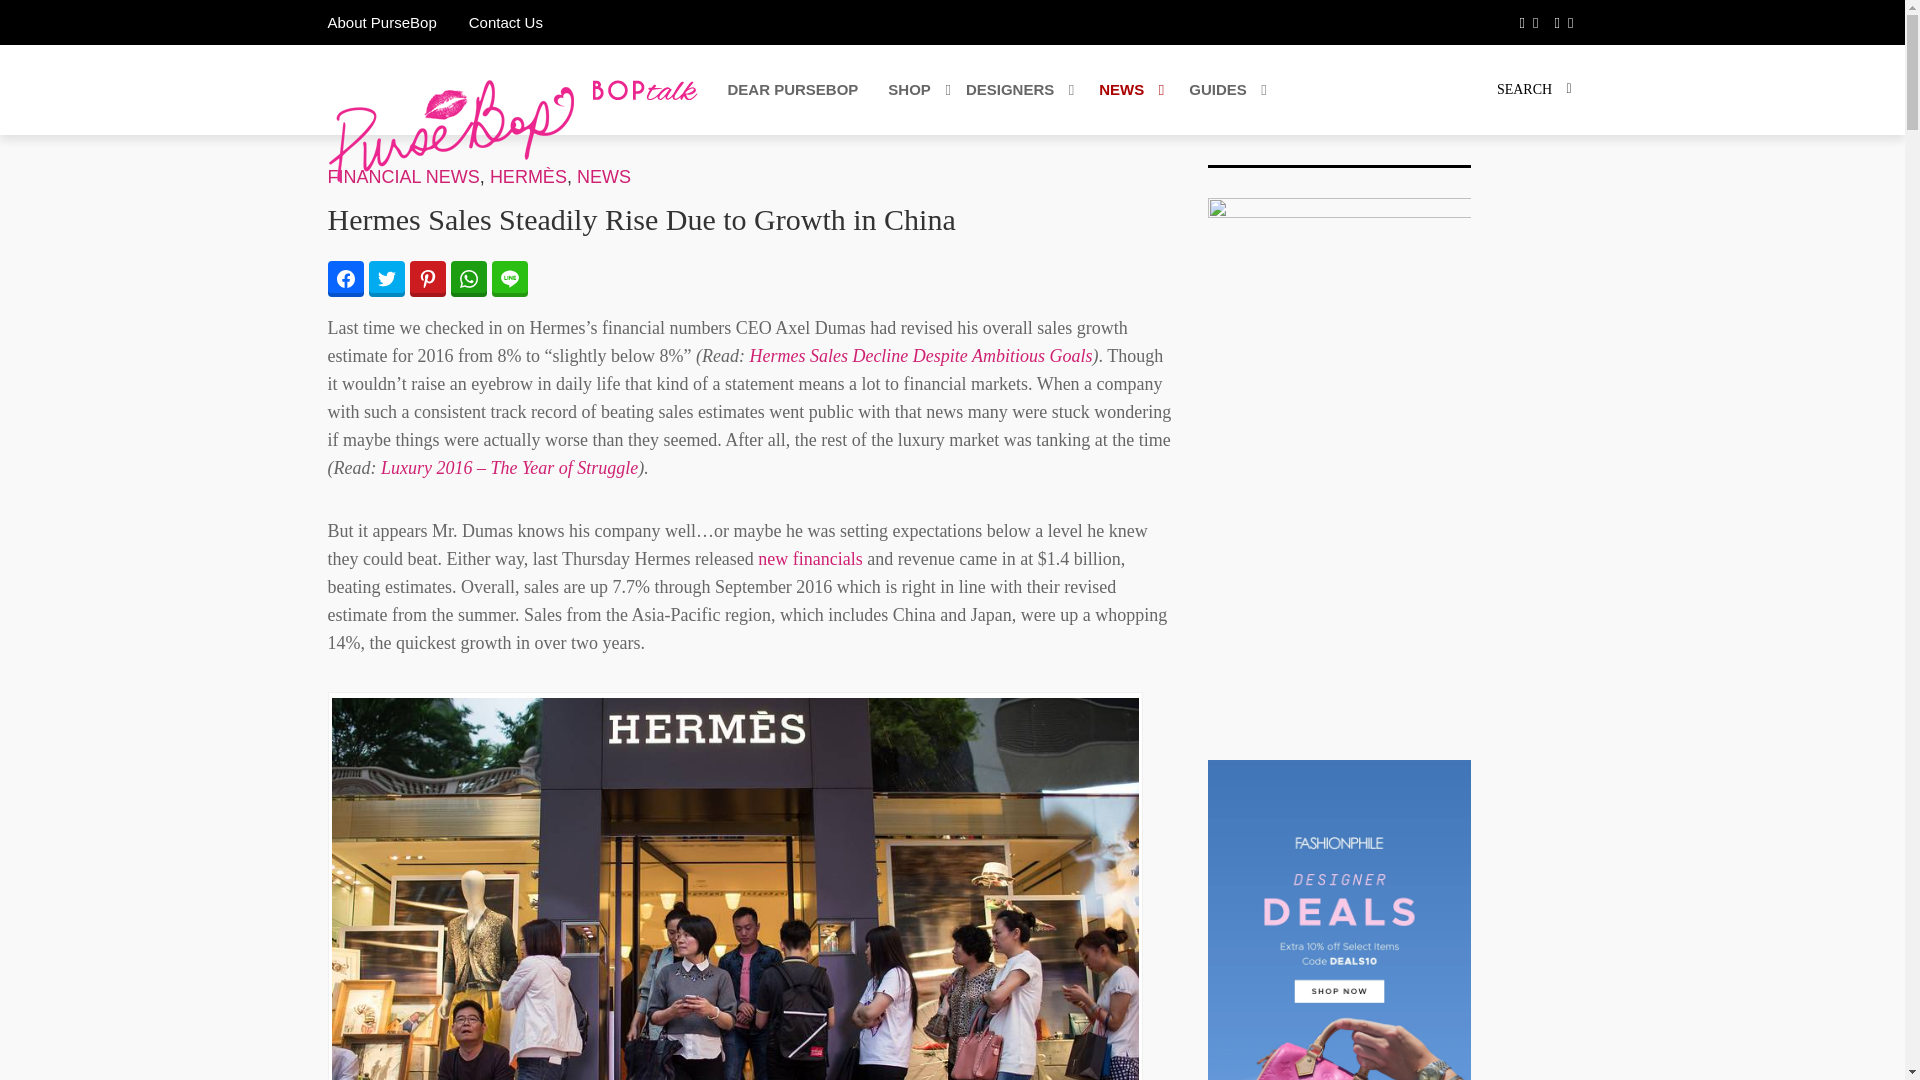  I want to click on SHOP, so click(926, 90).